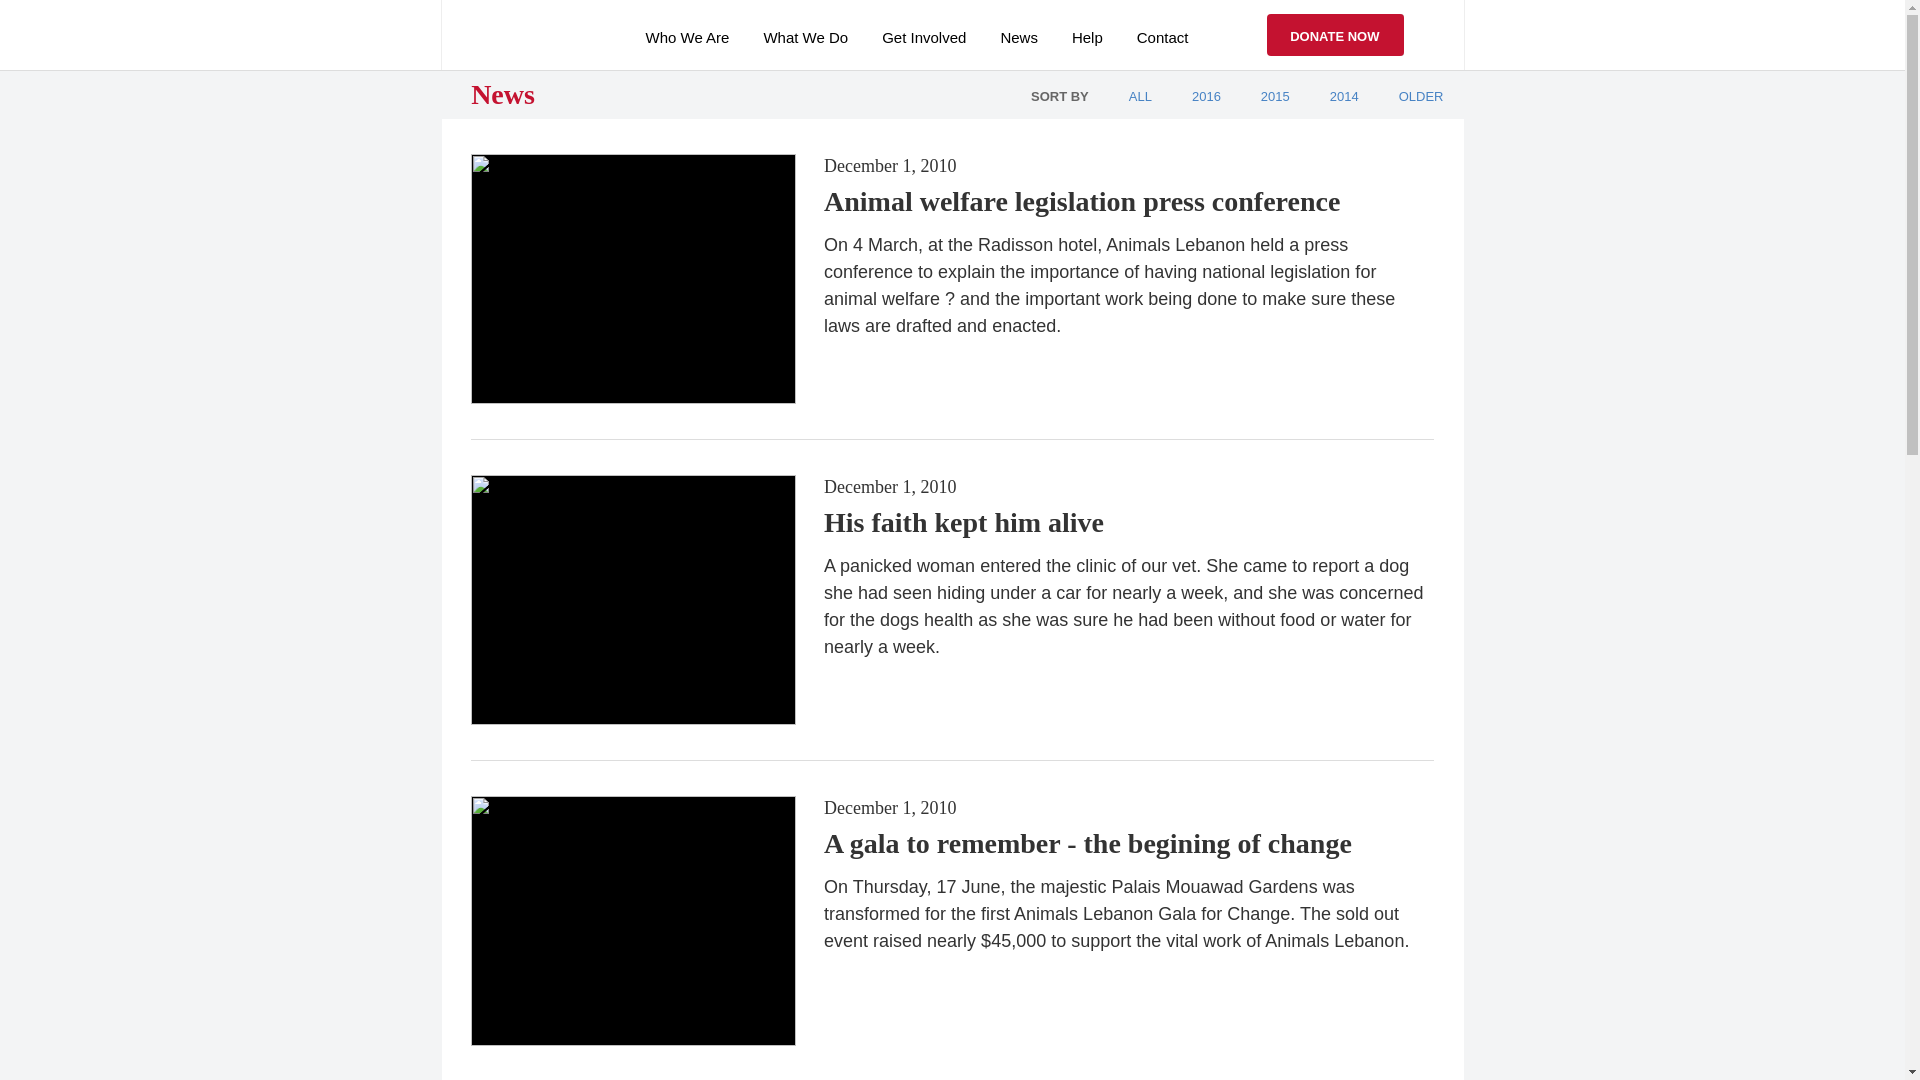  What do you see at coordinates (1421, 96) in the screenshot?
I see `OLDER` at bounding box center [1421, 96].